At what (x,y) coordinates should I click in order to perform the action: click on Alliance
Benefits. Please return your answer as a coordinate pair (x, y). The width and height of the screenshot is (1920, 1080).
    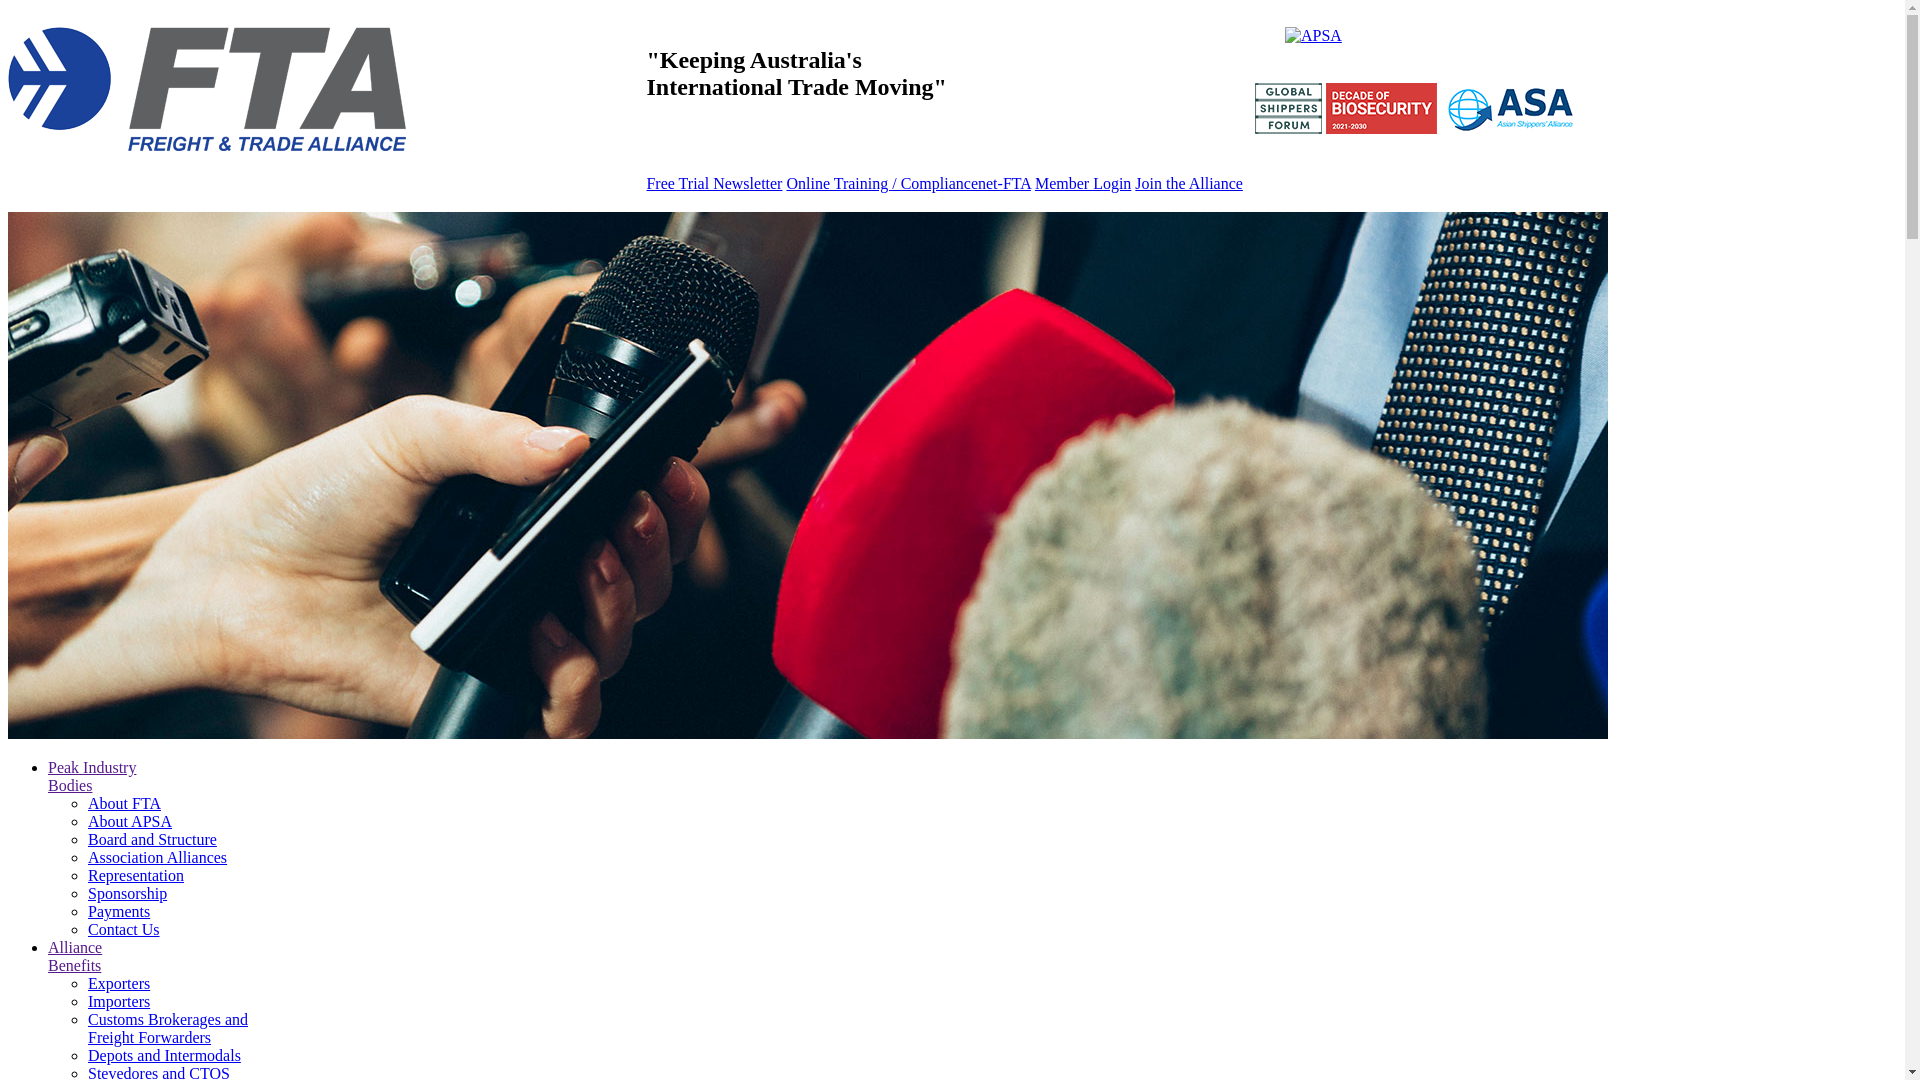
    Looking at the image, I should click on (75, 956).